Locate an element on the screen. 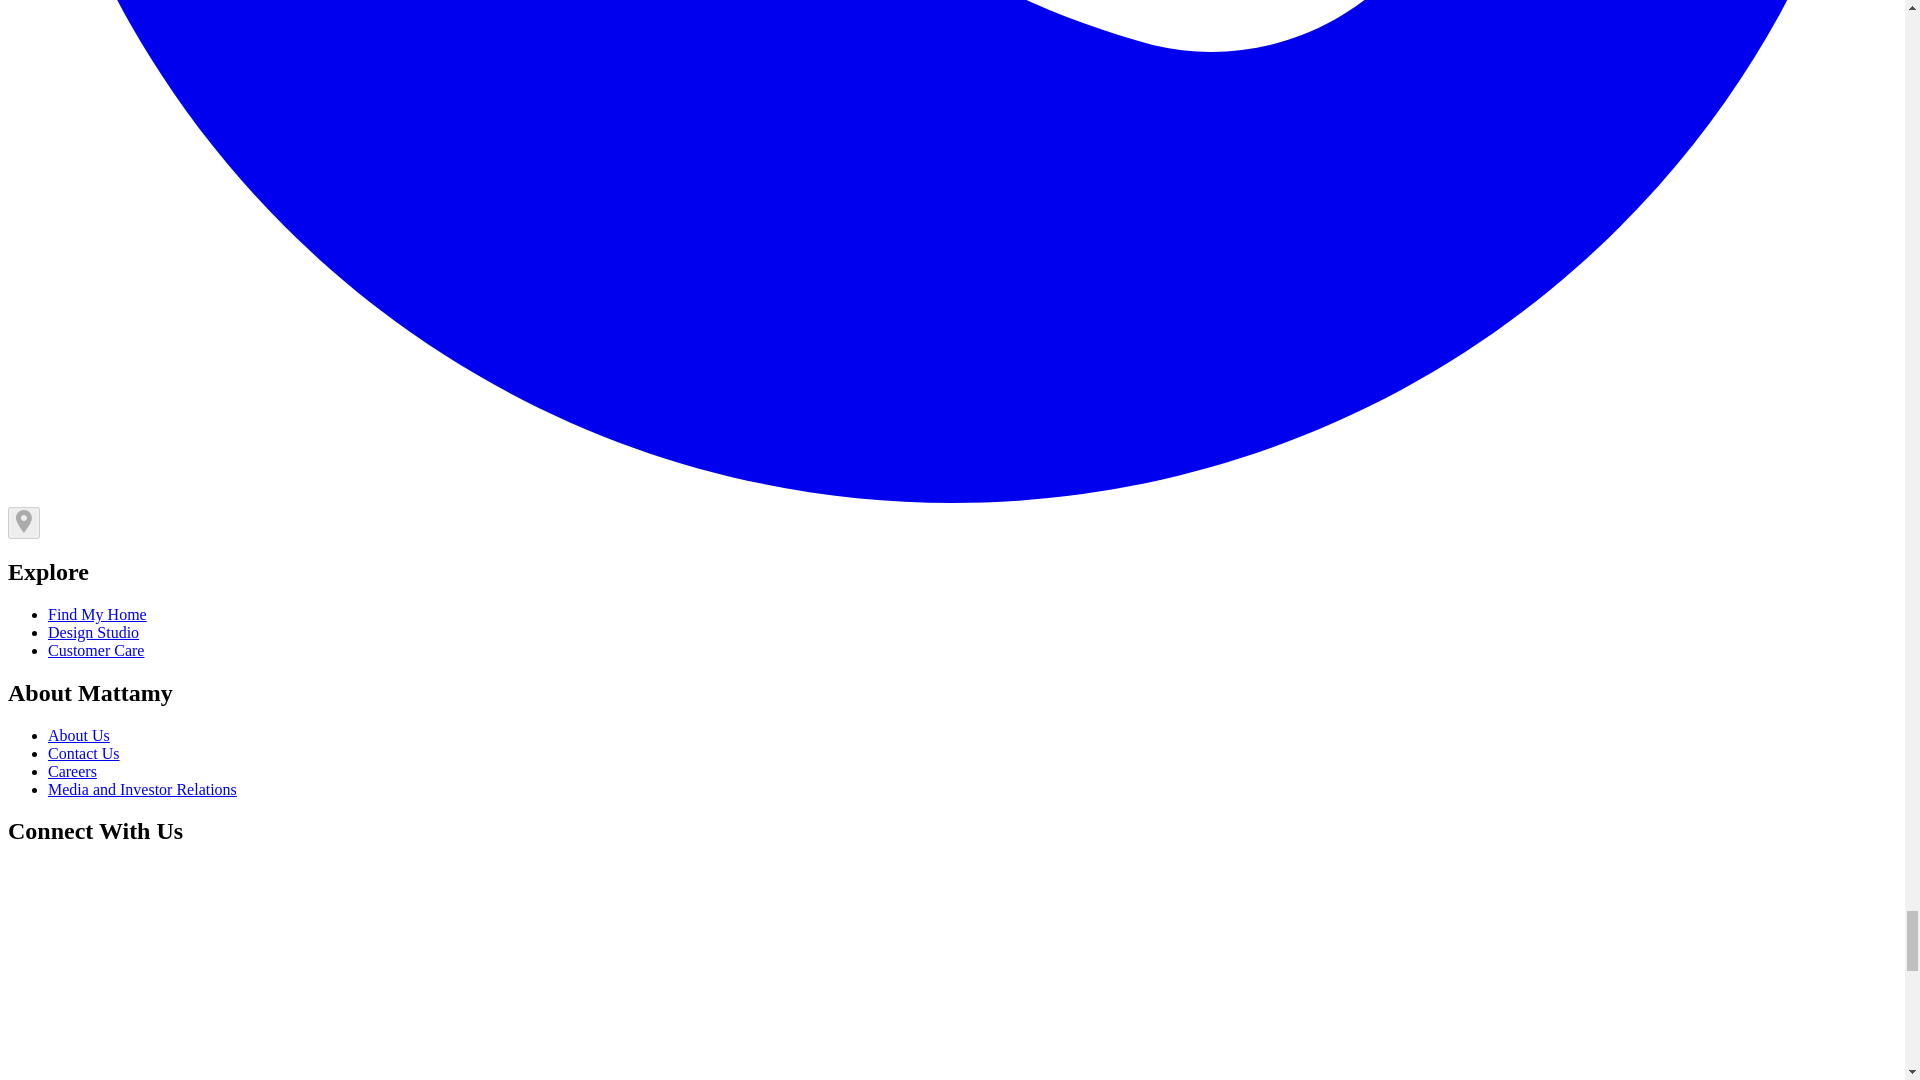 This screenshot has width=1920, height=1080. Map Location Icon is located at coordinates (24, 527).